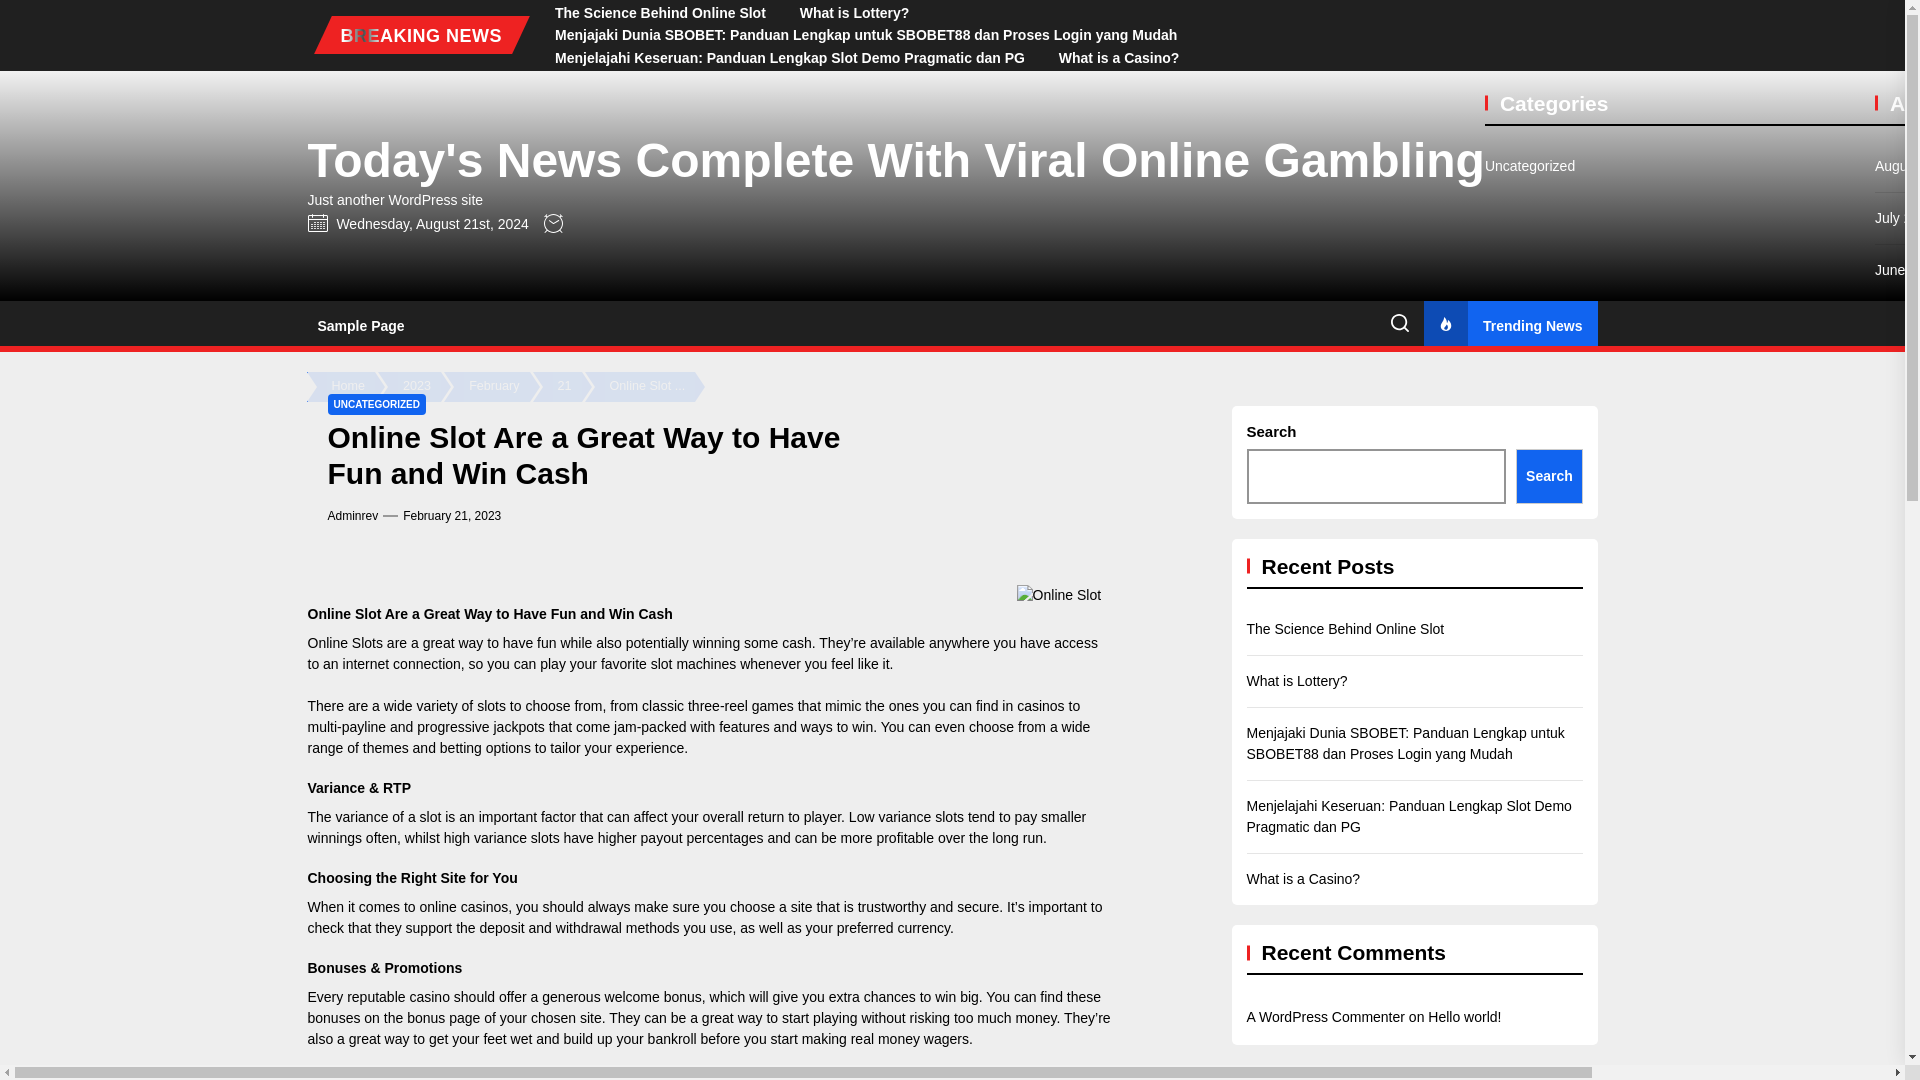 Image resolution: width=1920 pixels, height=1080 pixels. What do you see at coordinates (1898, 530) in the screenshot?
I see `January 2024` at bounding box center [1898, 530].